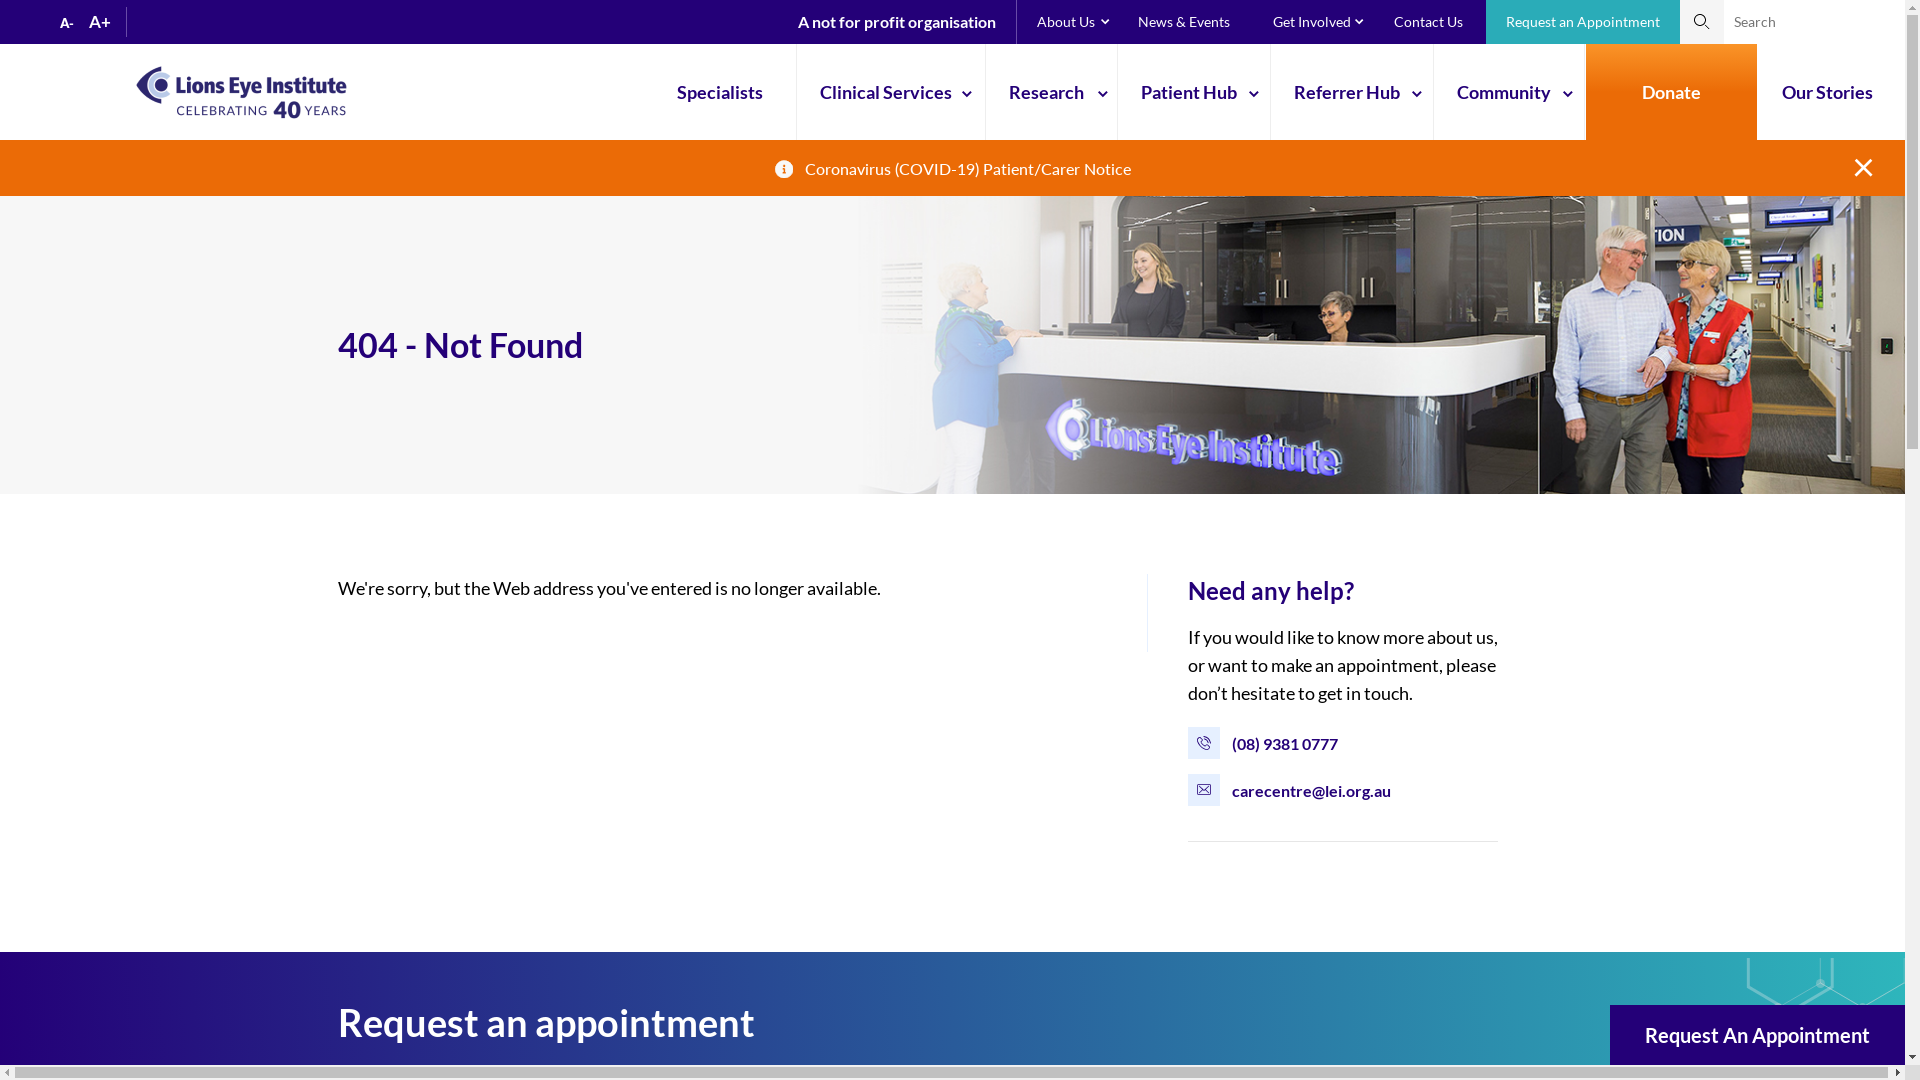 The image size is (1920, 1080). I want to click on Community, so click(1509, 92).